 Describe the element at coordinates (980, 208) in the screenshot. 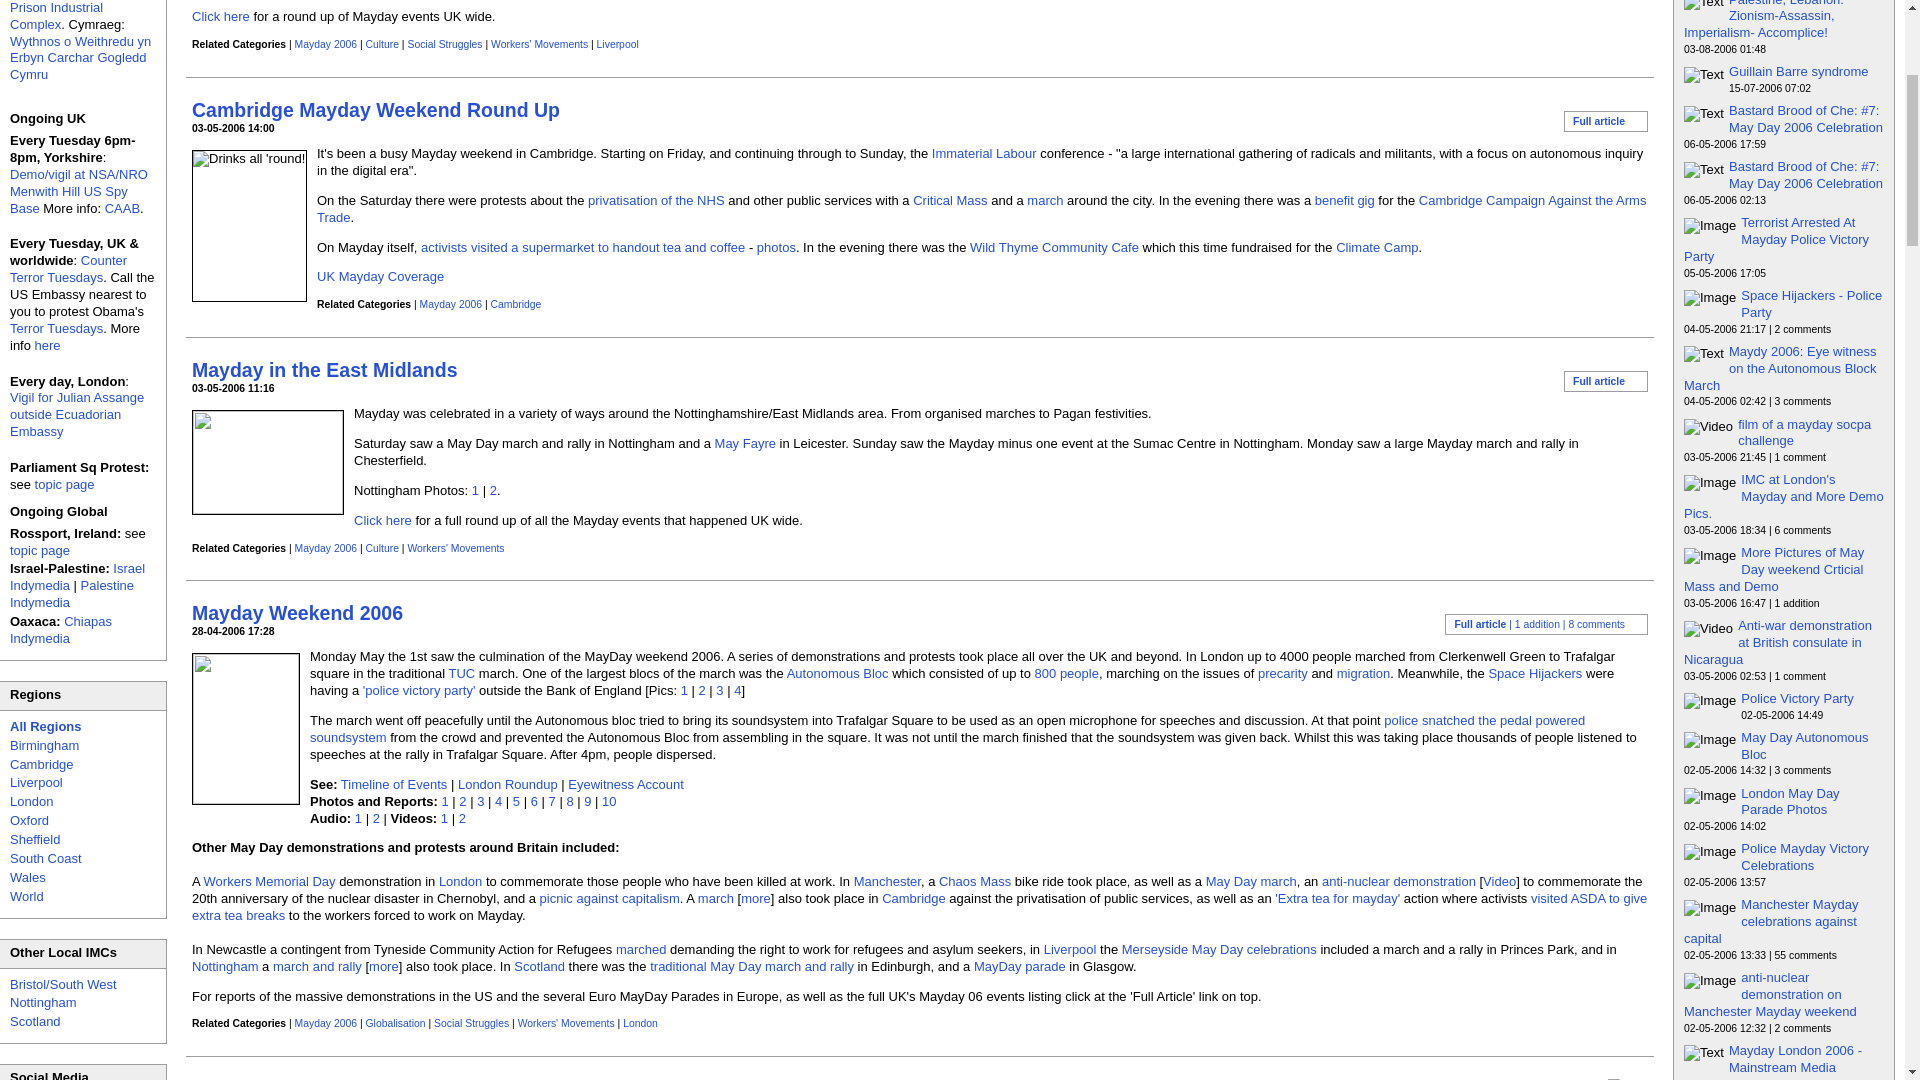

I see `Cambridge Campaign Against the Arms Trade` at that location.